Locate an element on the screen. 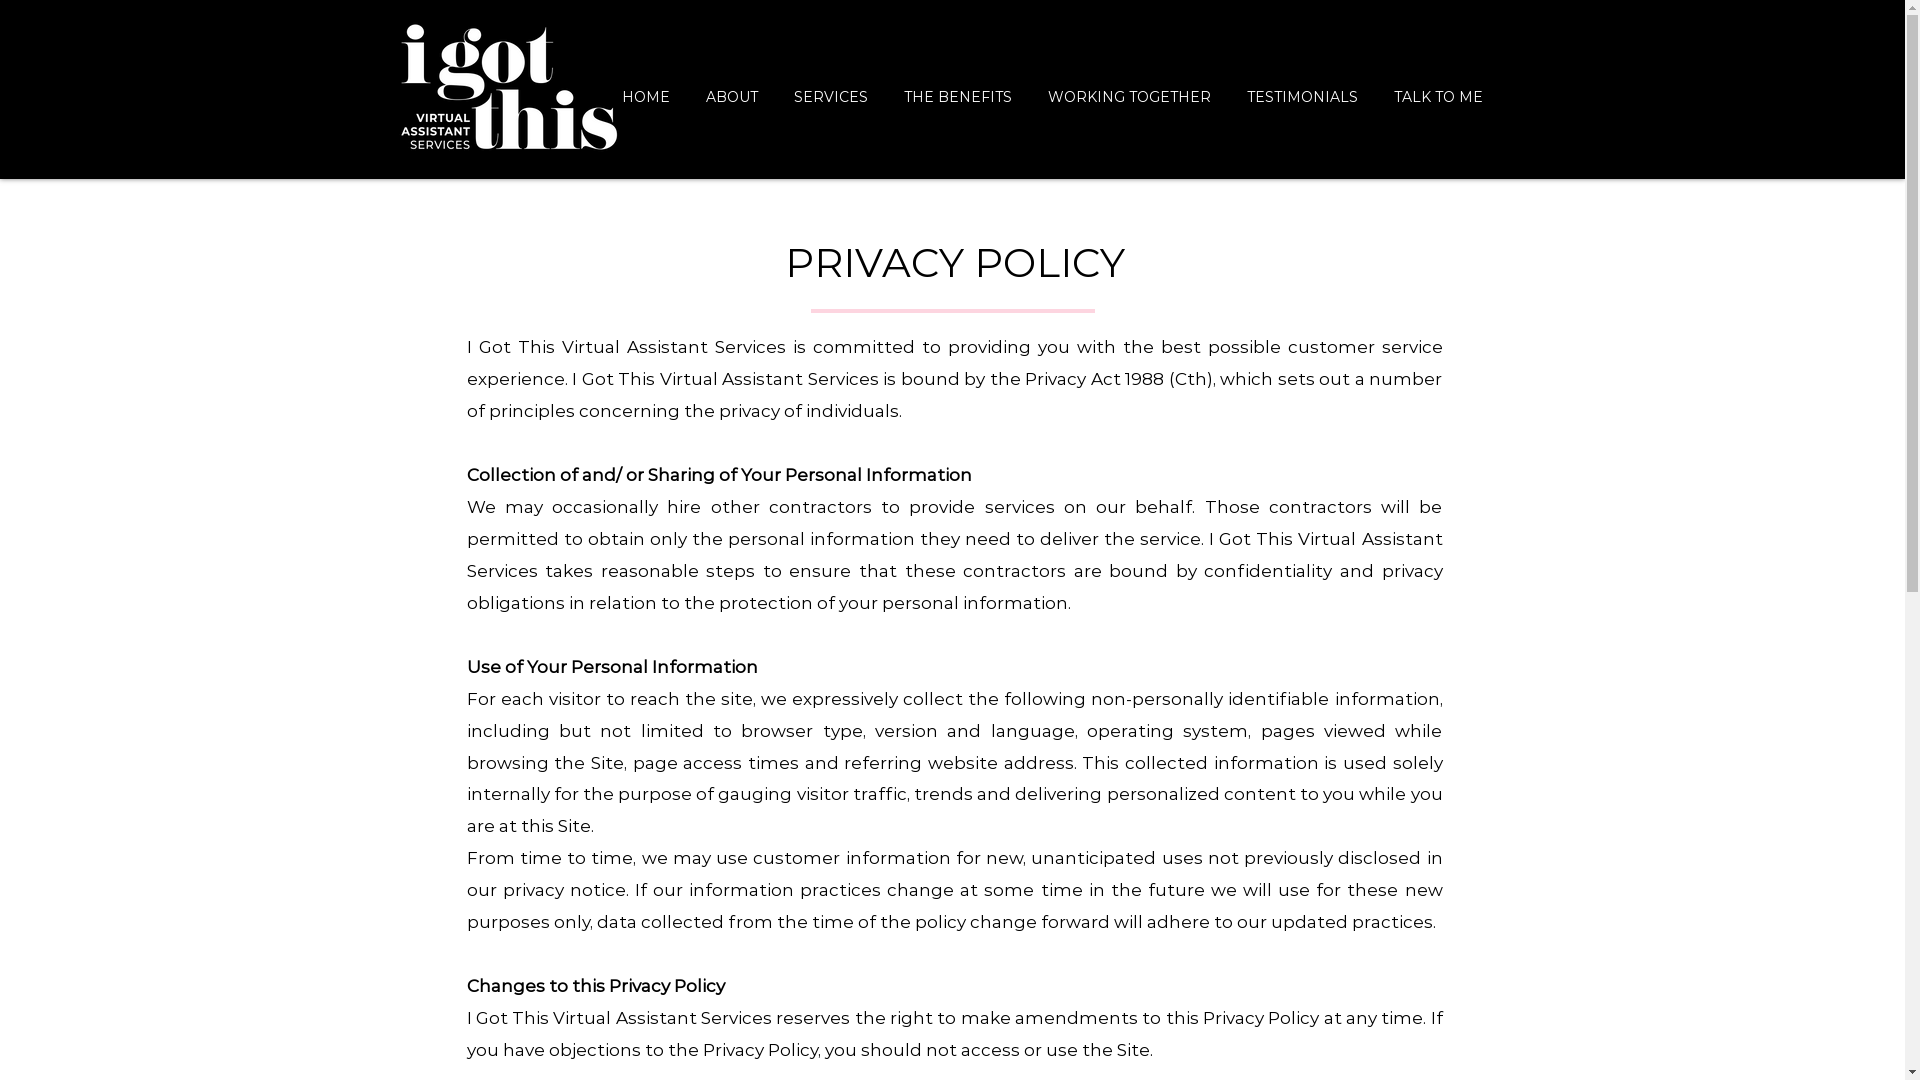  THE BENEFITS is located at coordinates (958, 88).